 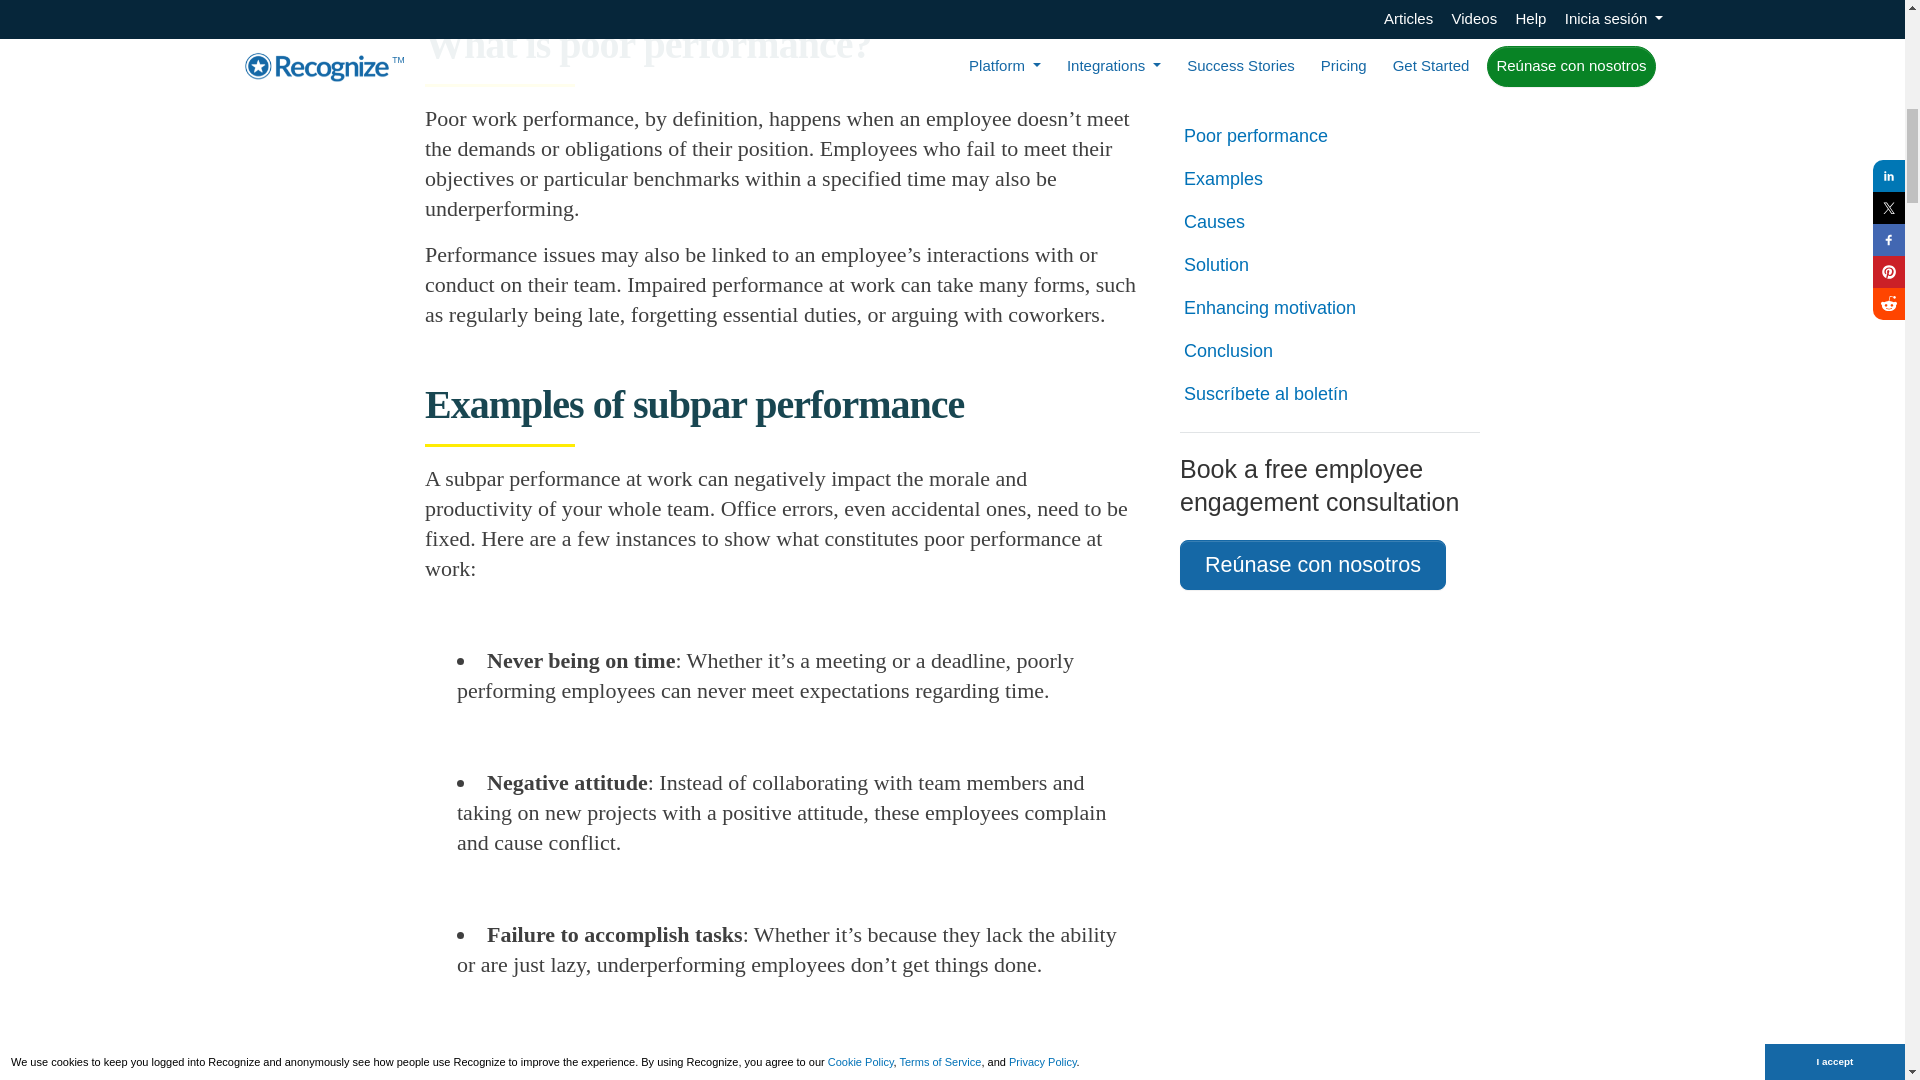 I want to click on Causes, so click(x=1330, y=122).